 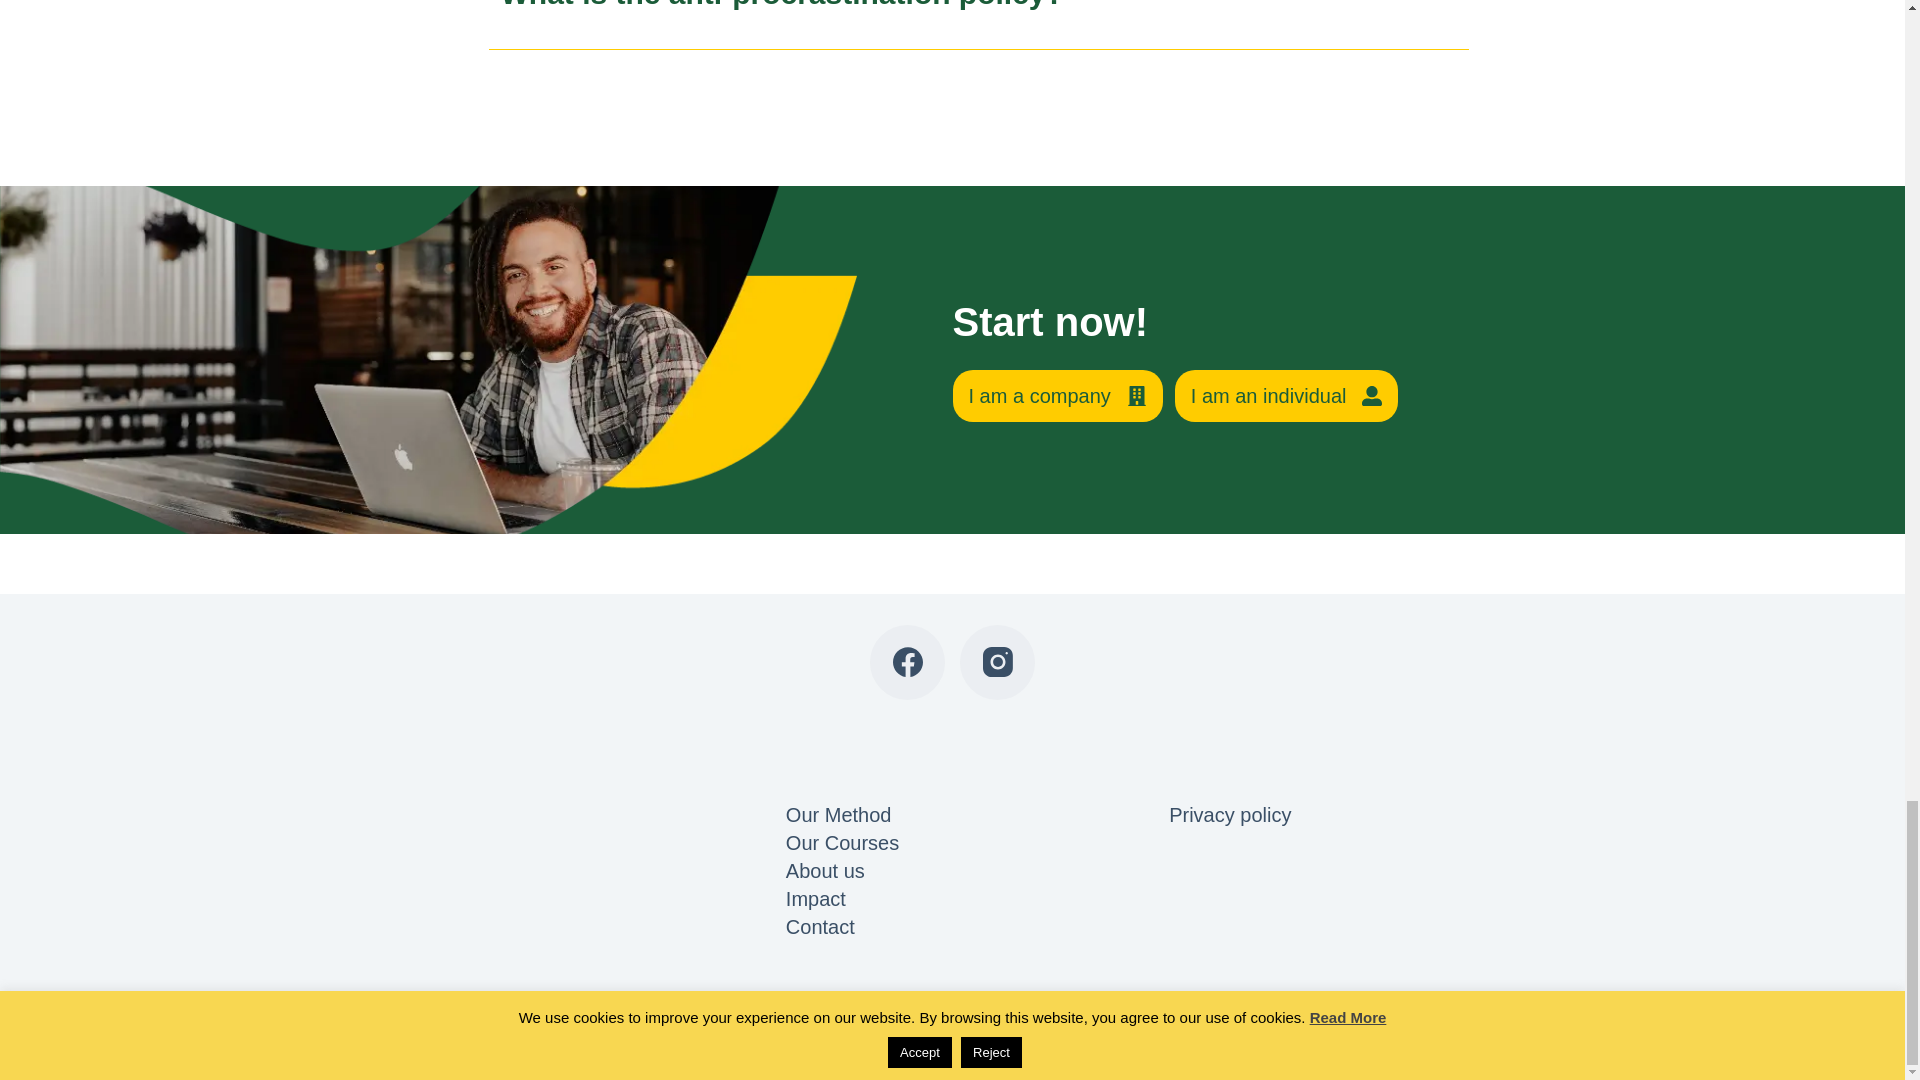 What do you see at coordinates (842, 842) in the screenshot?
I see `Our Courses` at bounding box center [842, 842].